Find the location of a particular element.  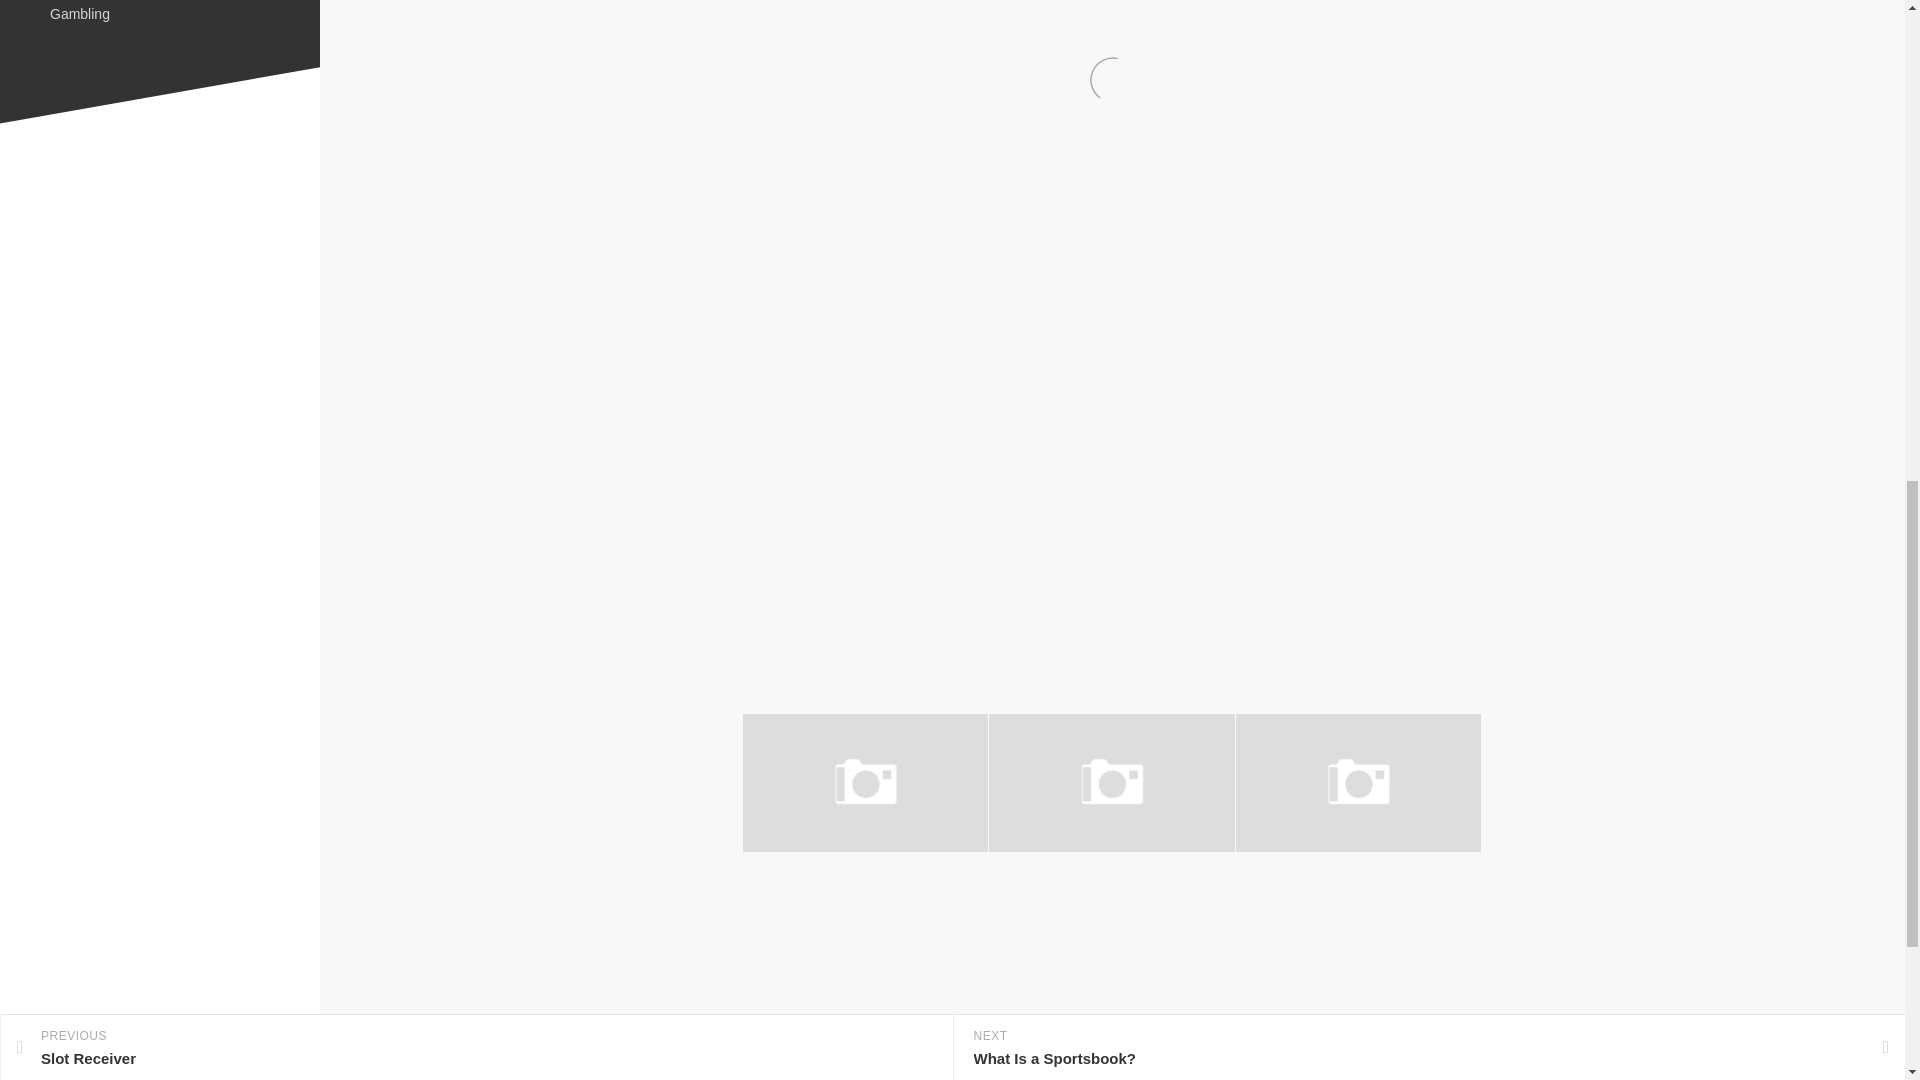

Why You Should Play at a Live Casino Online is located at coordinates (1334, 894).